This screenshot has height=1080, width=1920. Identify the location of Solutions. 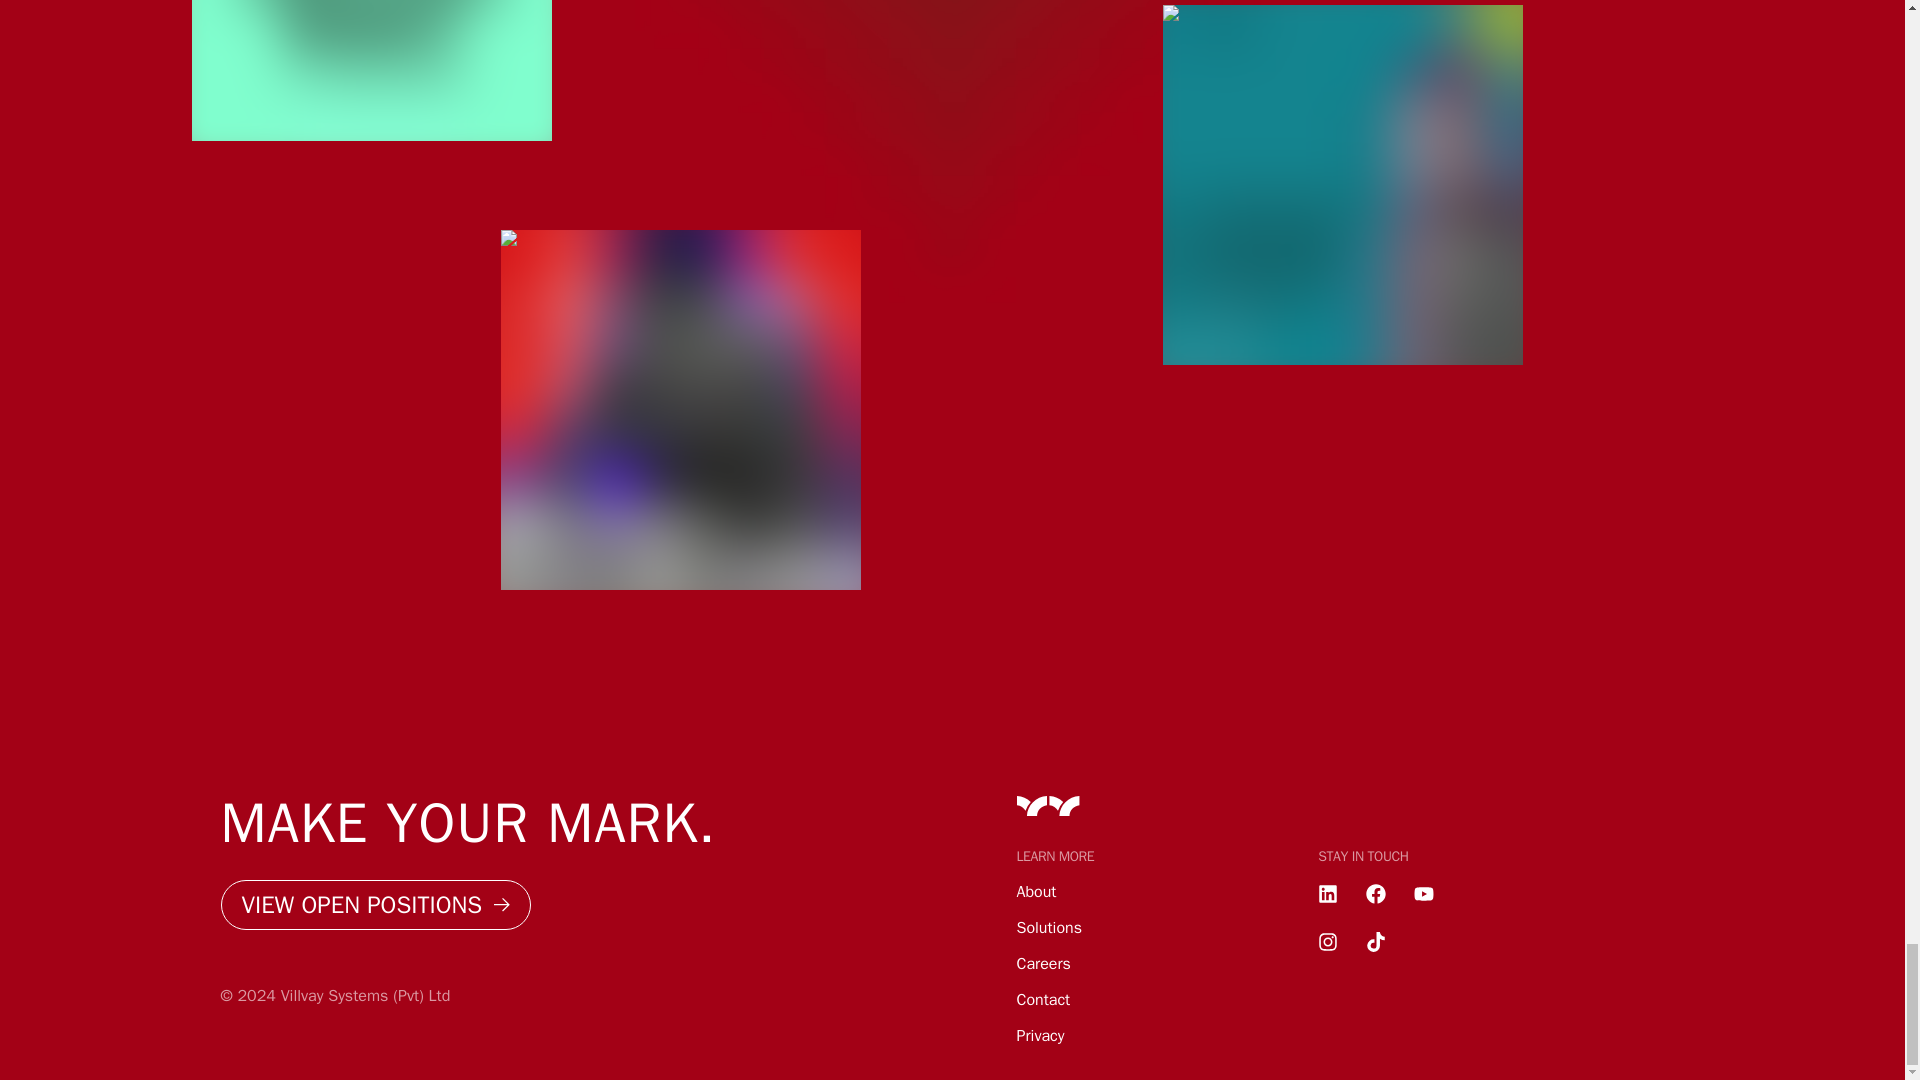
(1048, 928).